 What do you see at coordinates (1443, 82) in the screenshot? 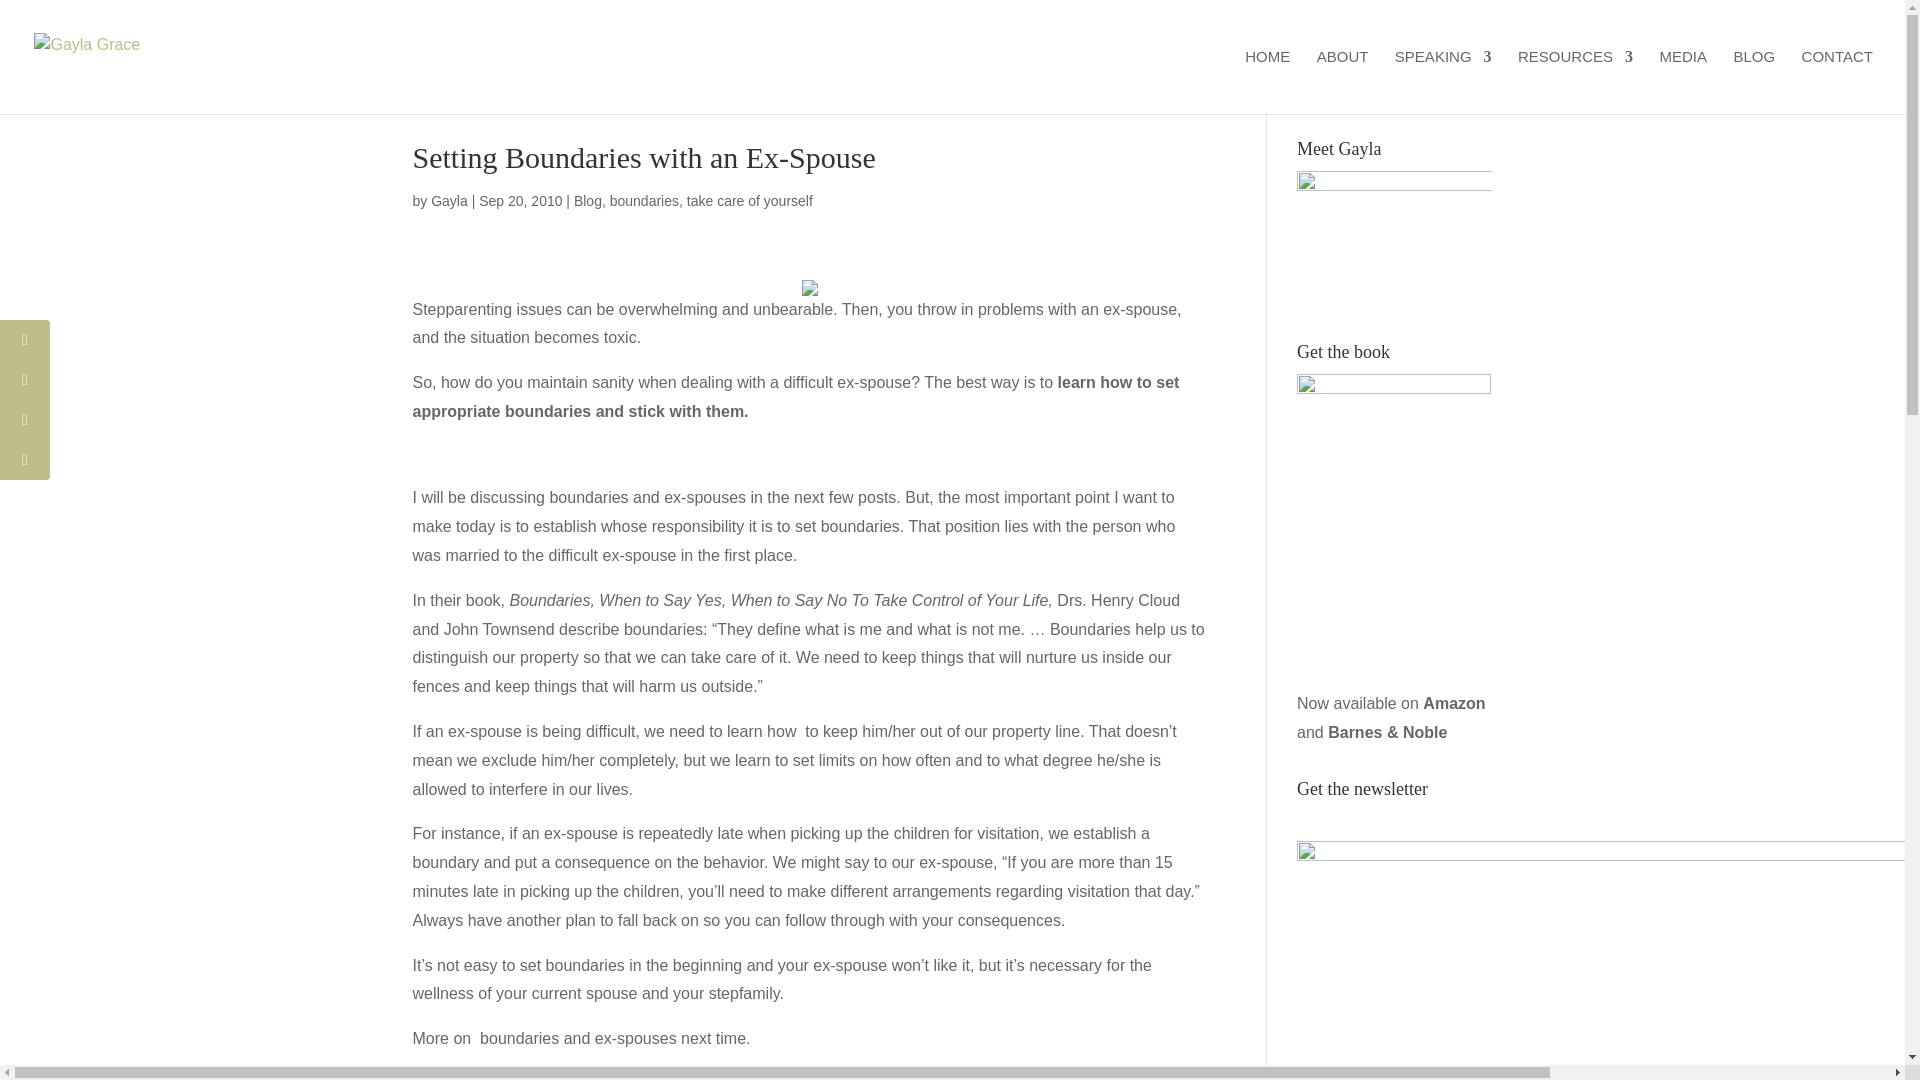
I see `SPEAKING` at bounding box center [1443, 82].